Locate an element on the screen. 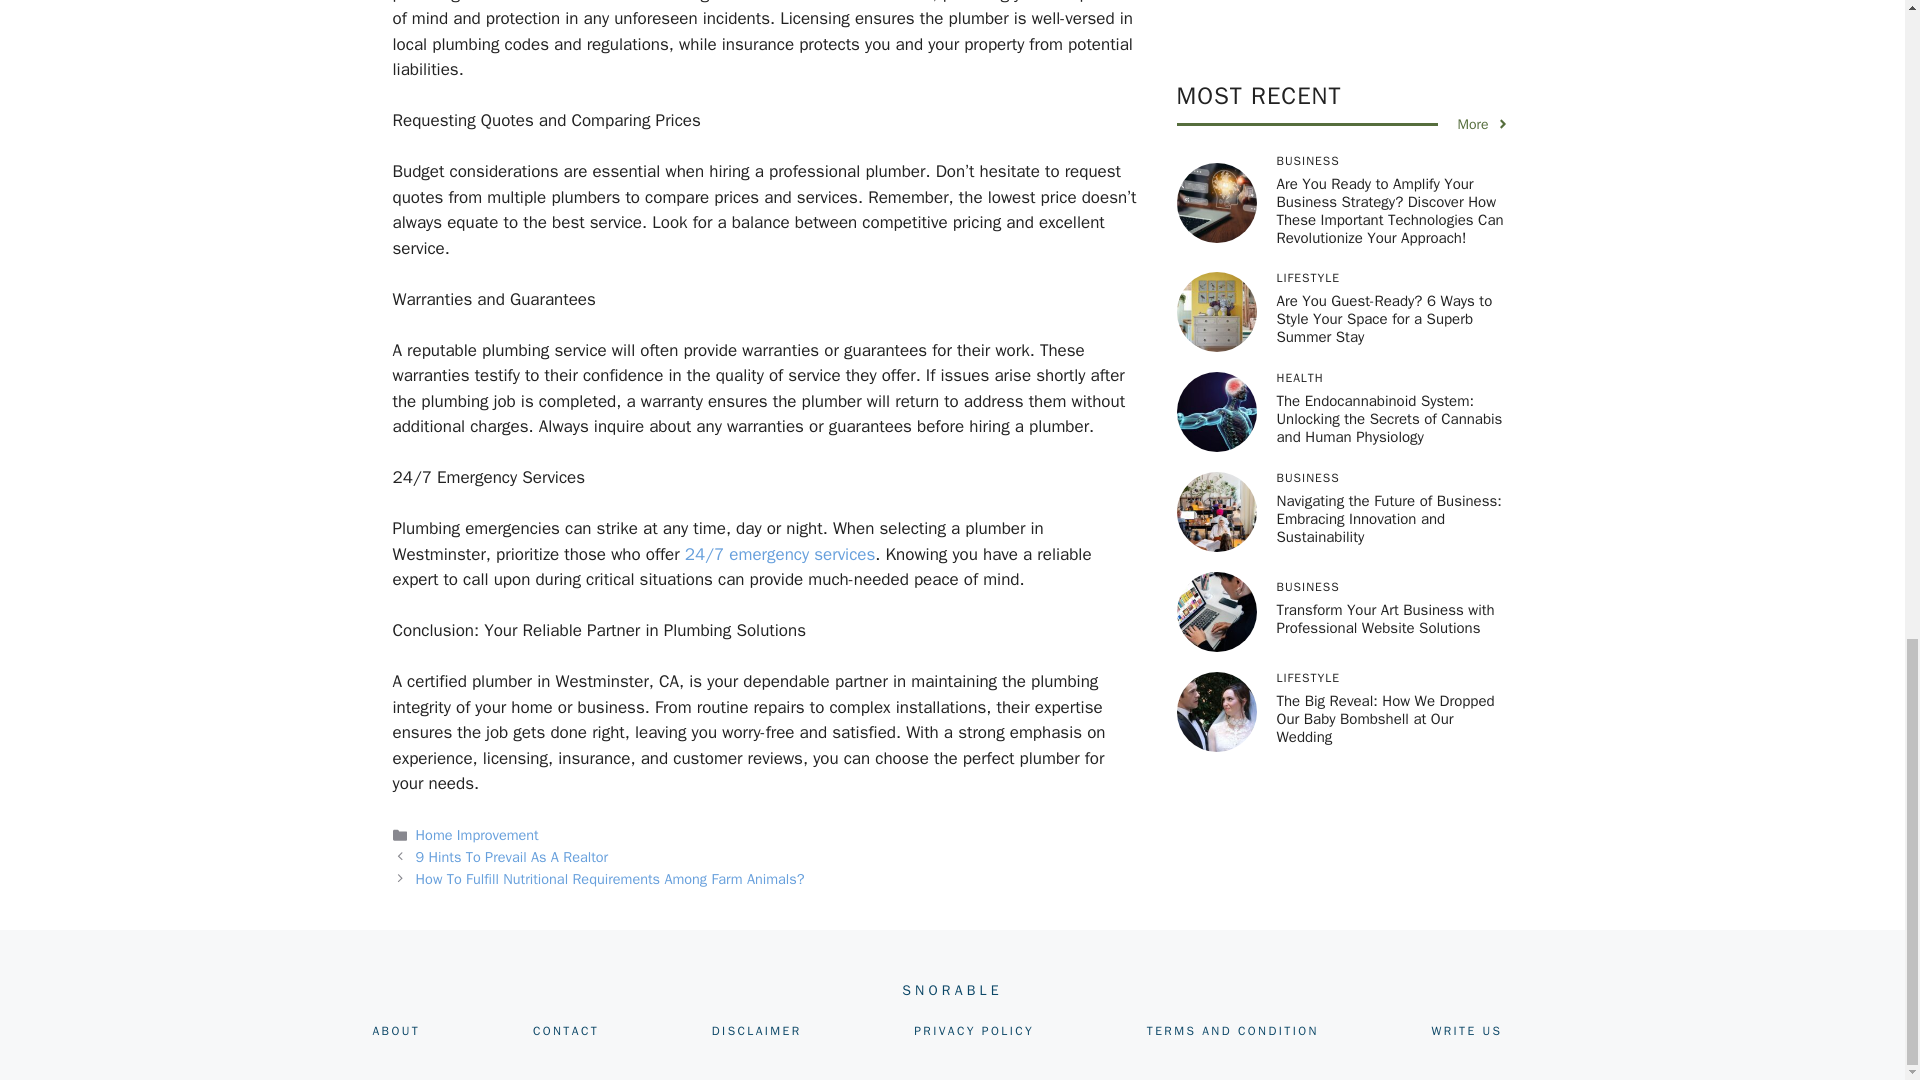 The height and width of the screenshot is (1080, 1920). DISCLAIMER is located at coordinates (757, 1030).